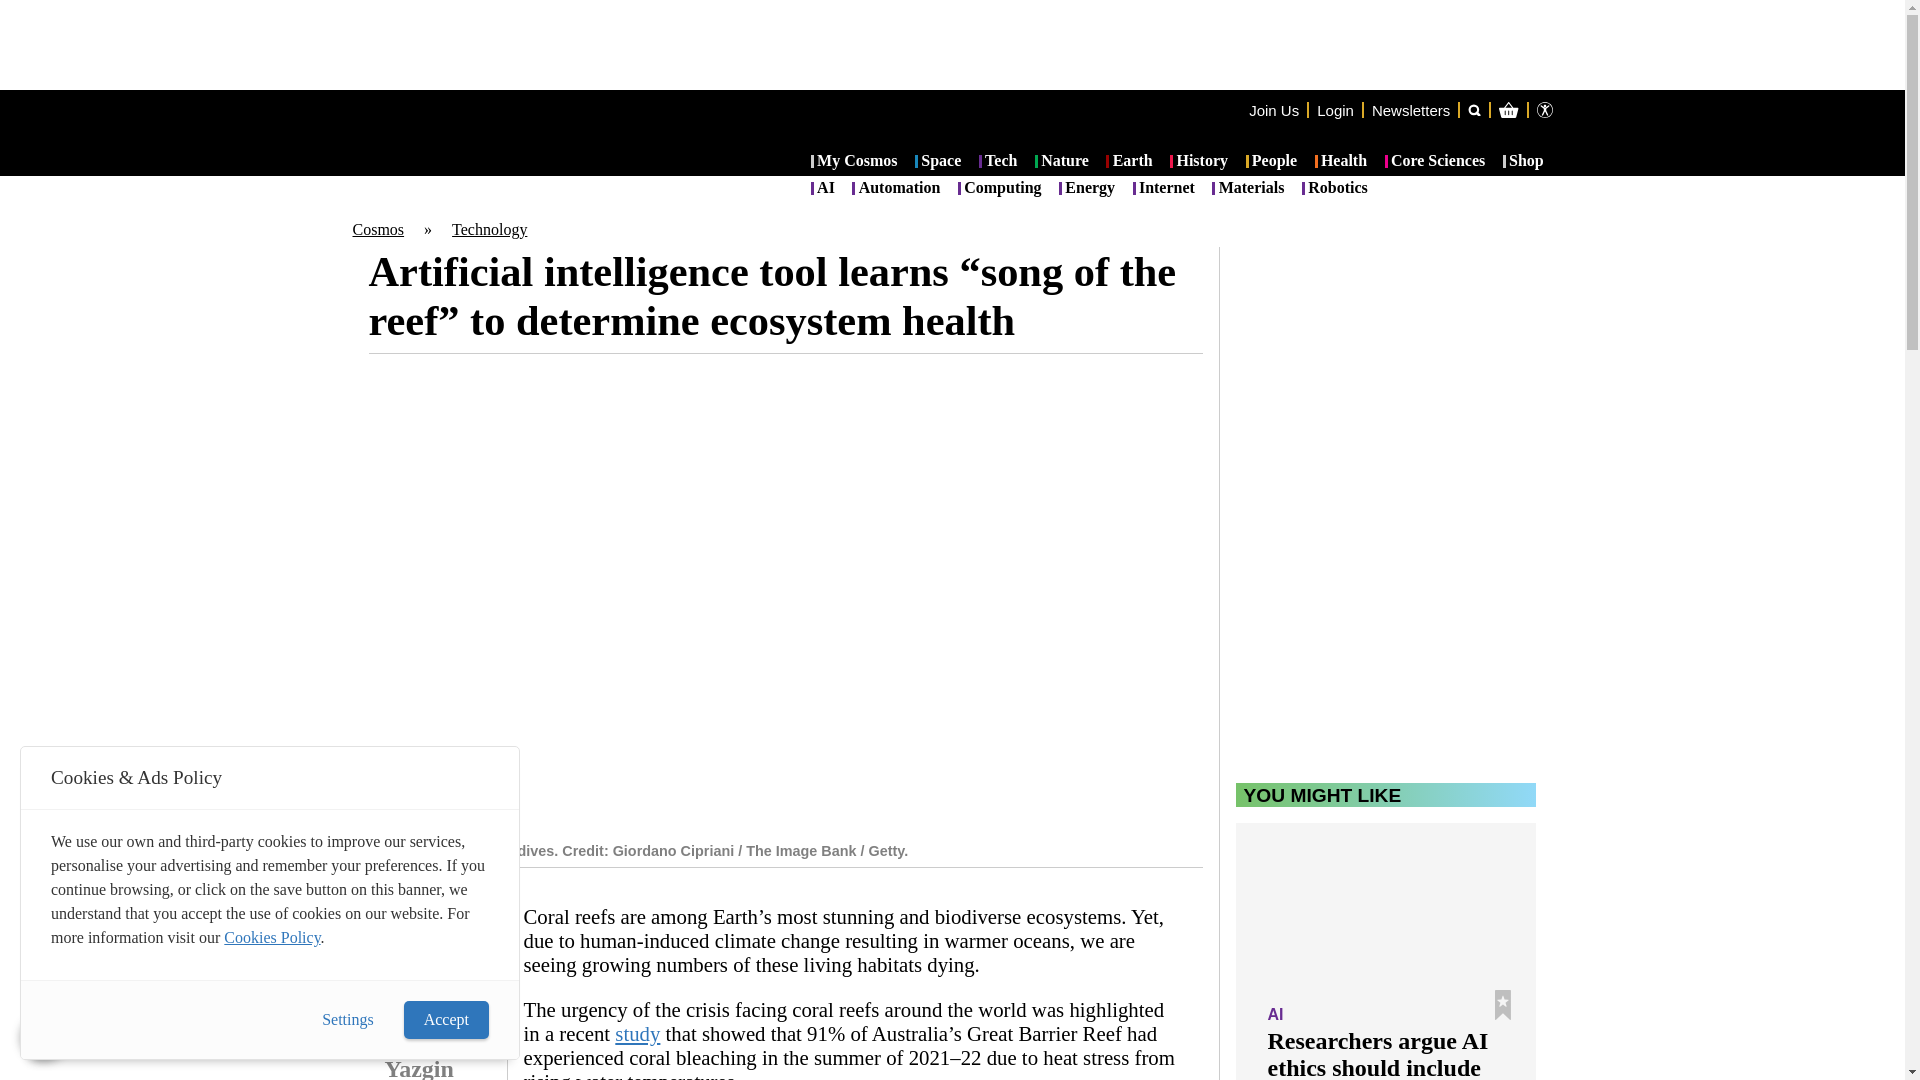 The width and height of the screenshot is (1920, 1080). Describe the element at coordinates (1341, 162) in the screenshot. I see `Health` at that location.